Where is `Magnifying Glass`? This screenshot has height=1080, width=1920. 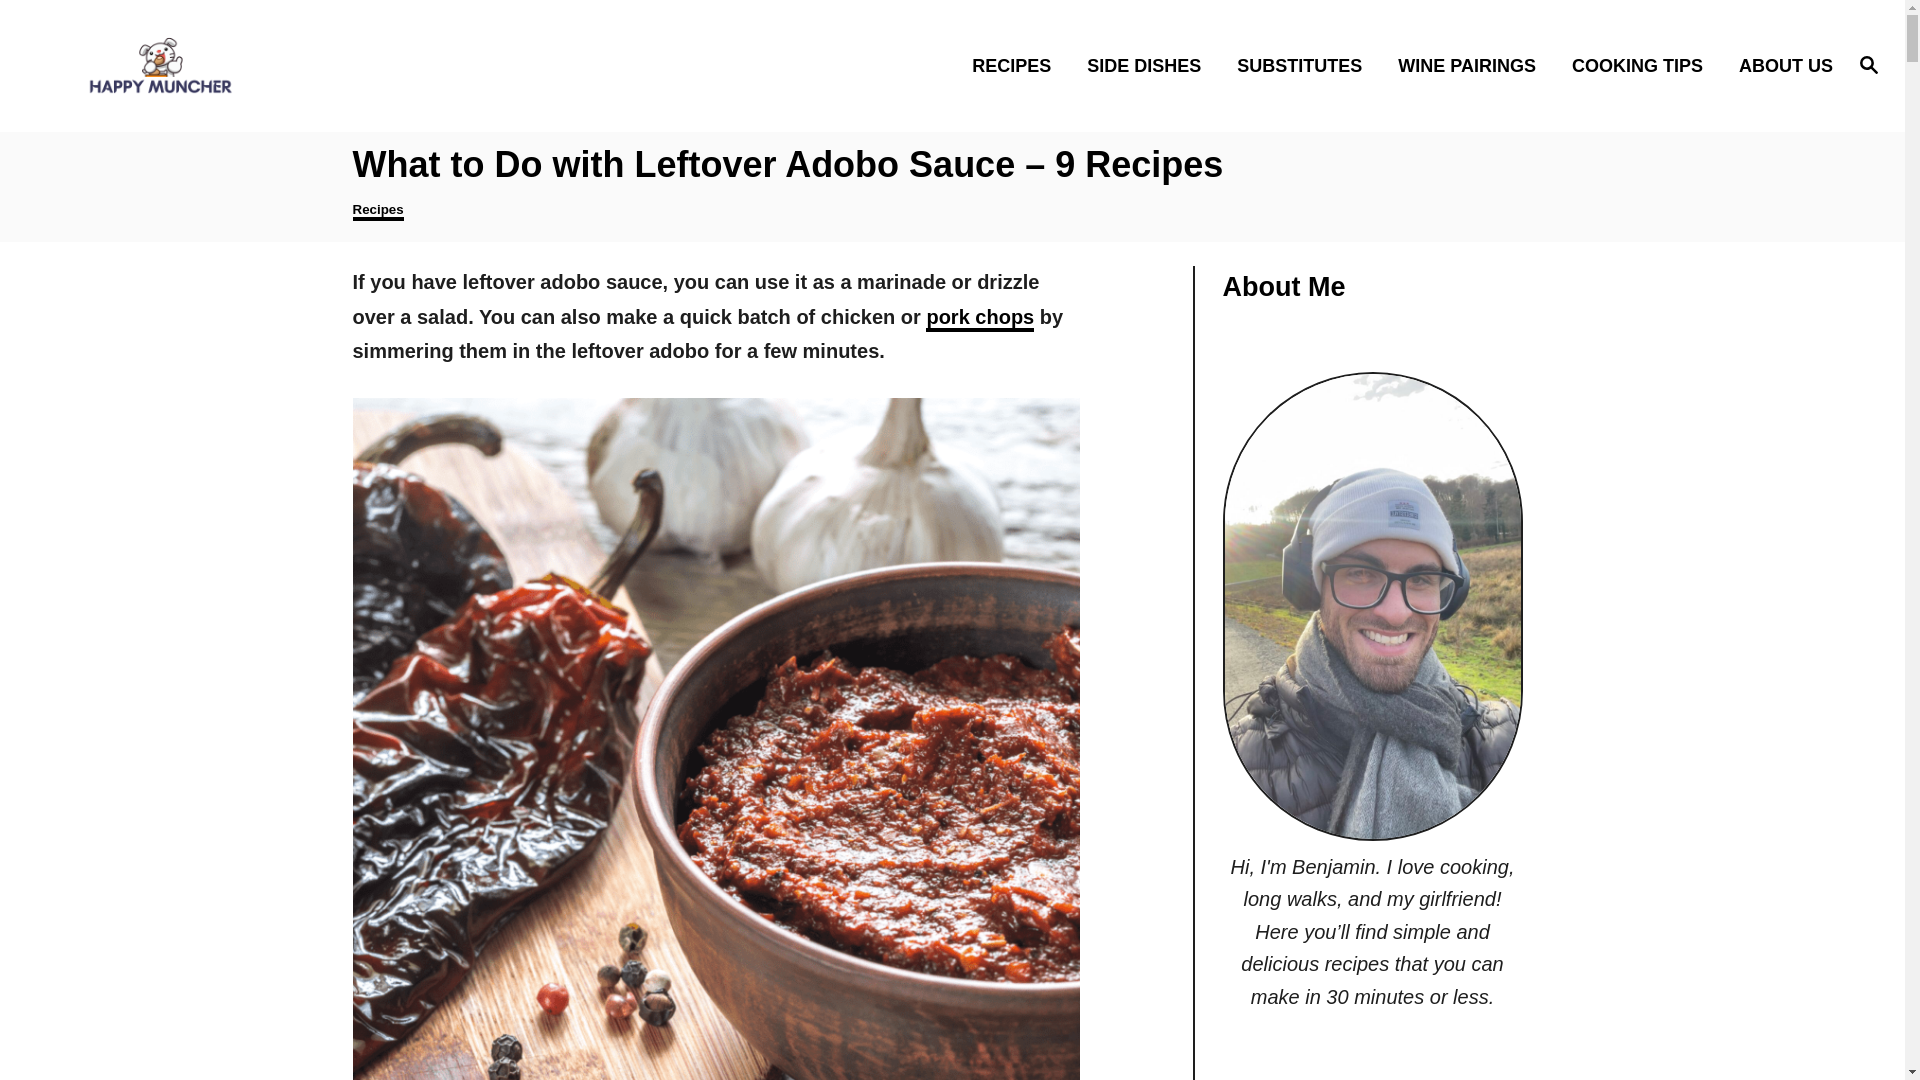 Magnifying Glass is located at coordinates (1868, 63).